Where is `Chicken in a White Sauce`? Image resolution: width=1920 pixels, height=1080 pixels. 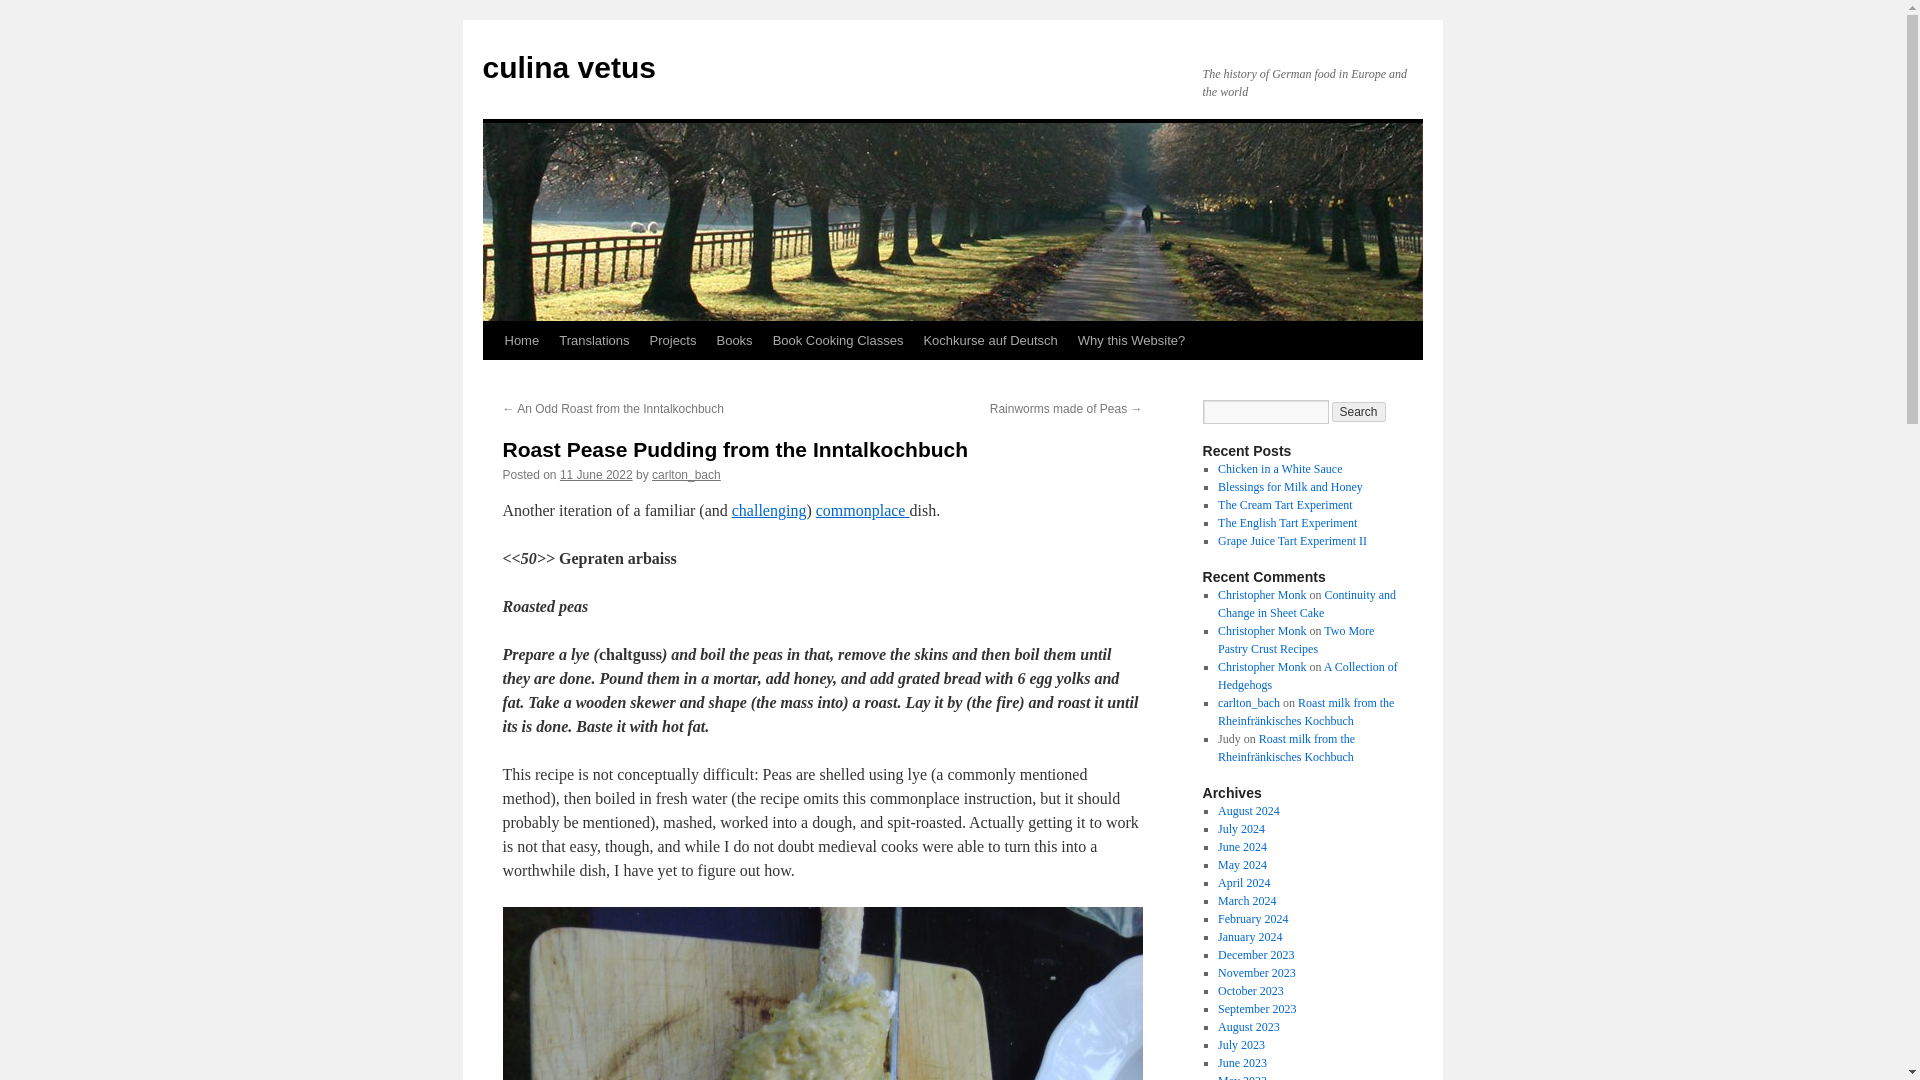
Chicken in a White Sauce is located at coordinates (1280, 469).